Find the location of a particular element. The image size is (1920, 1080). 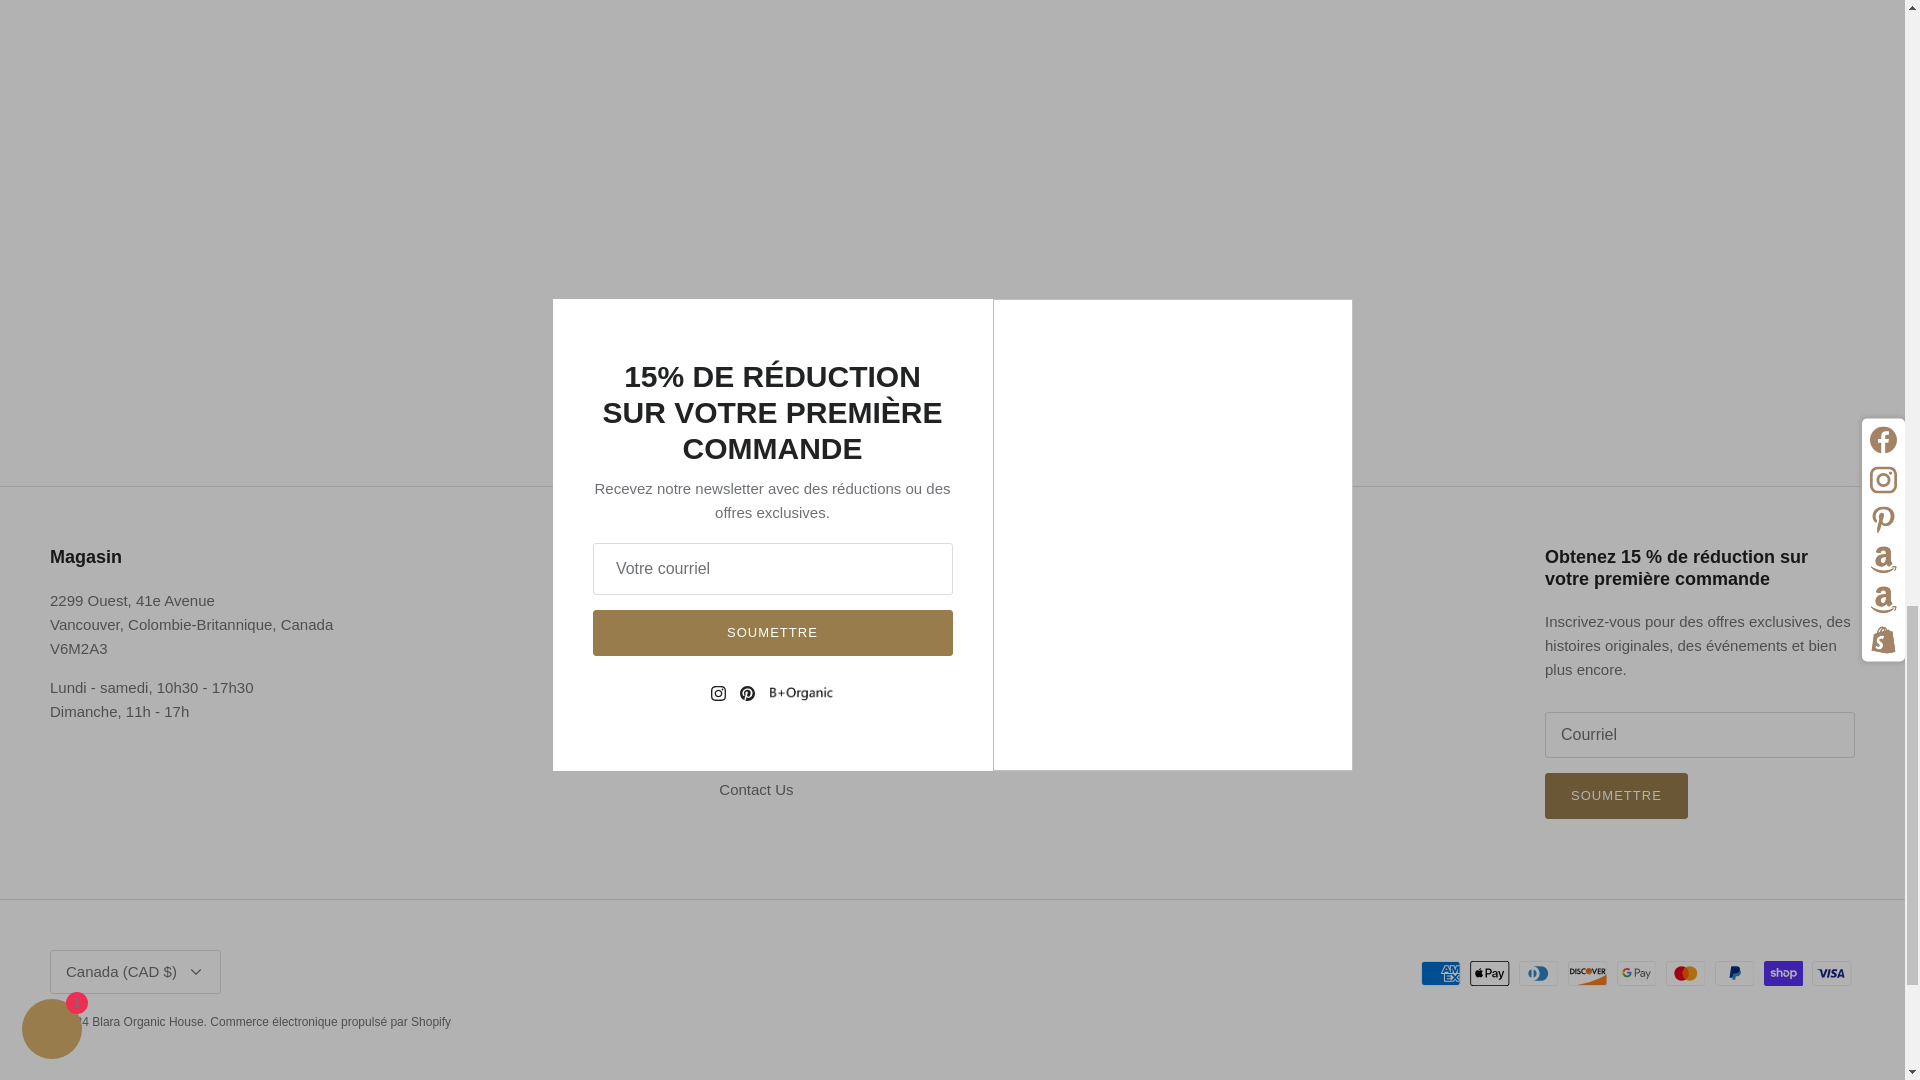

Discover is located at coordinates (1588, 974).